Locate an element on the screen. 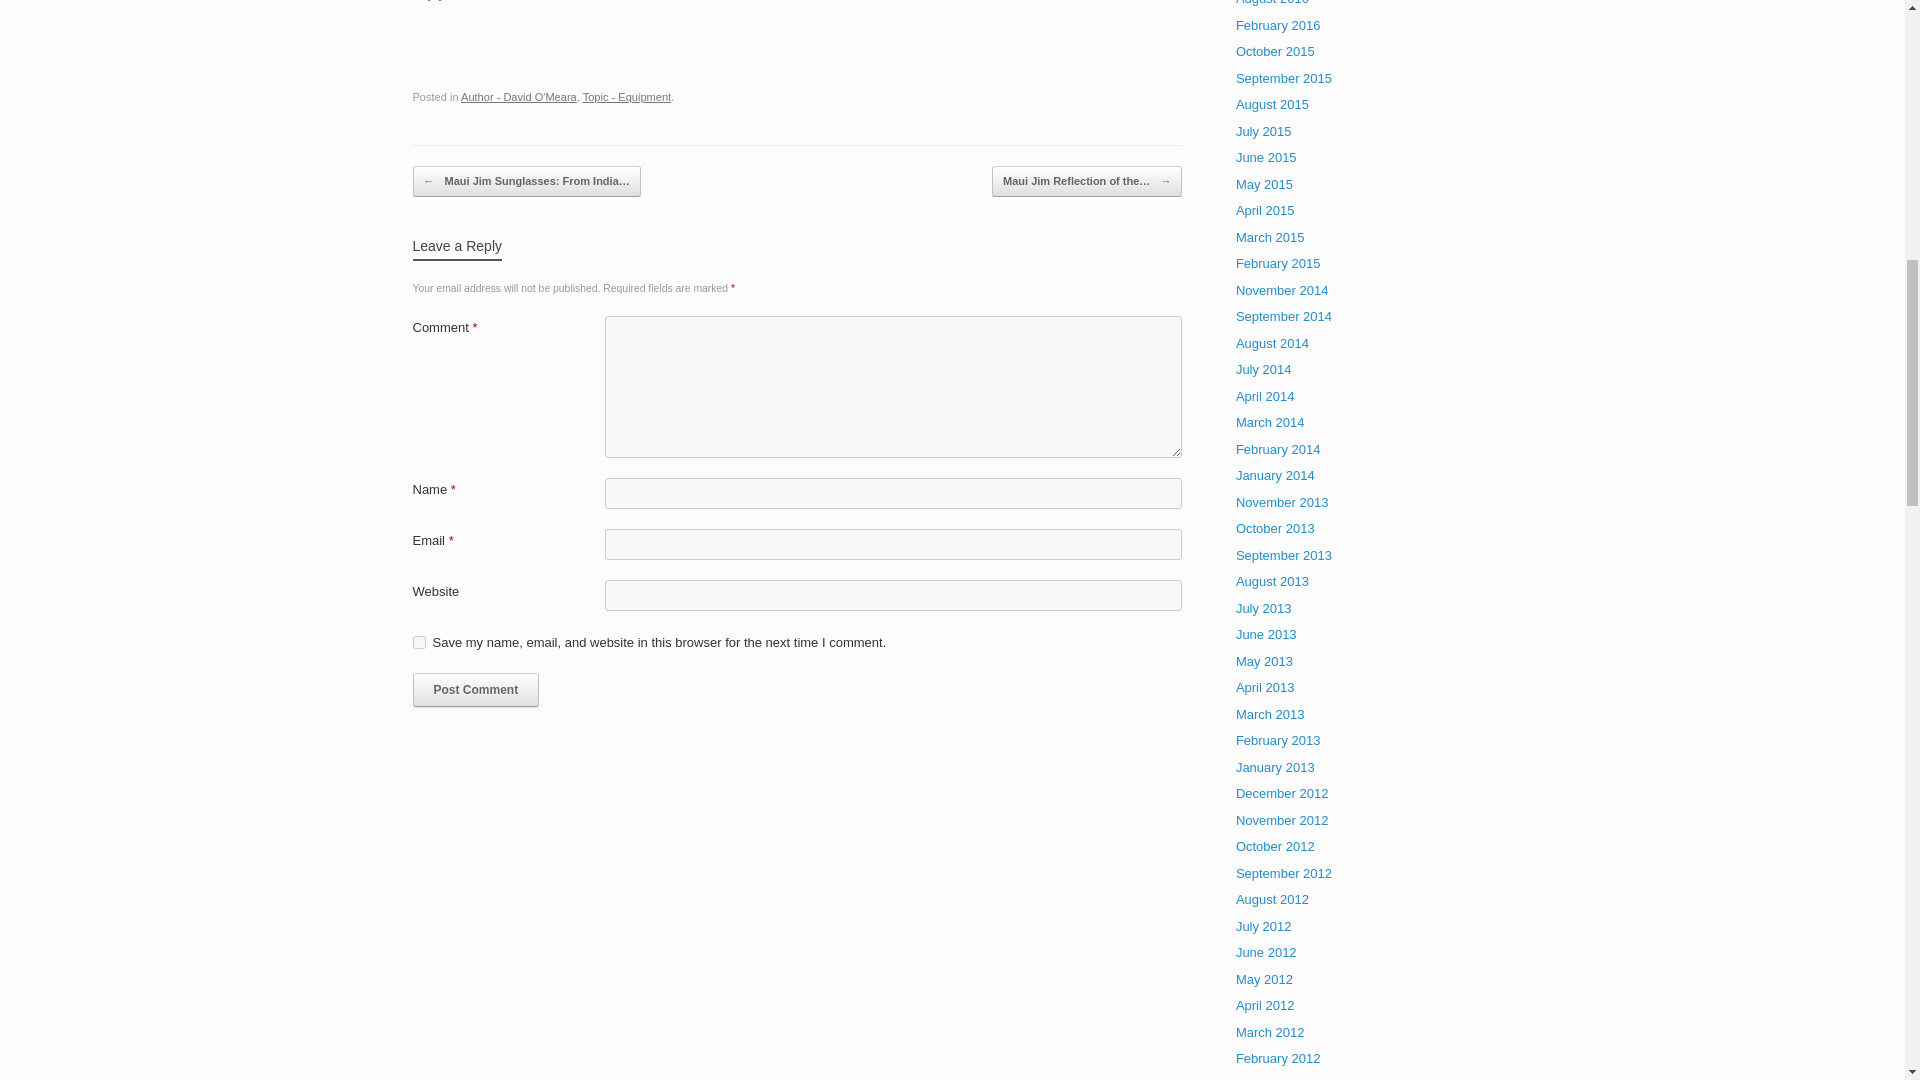 The image size is (1920, 1080). Author - David O'Meara is located at coordinates (518, 96).